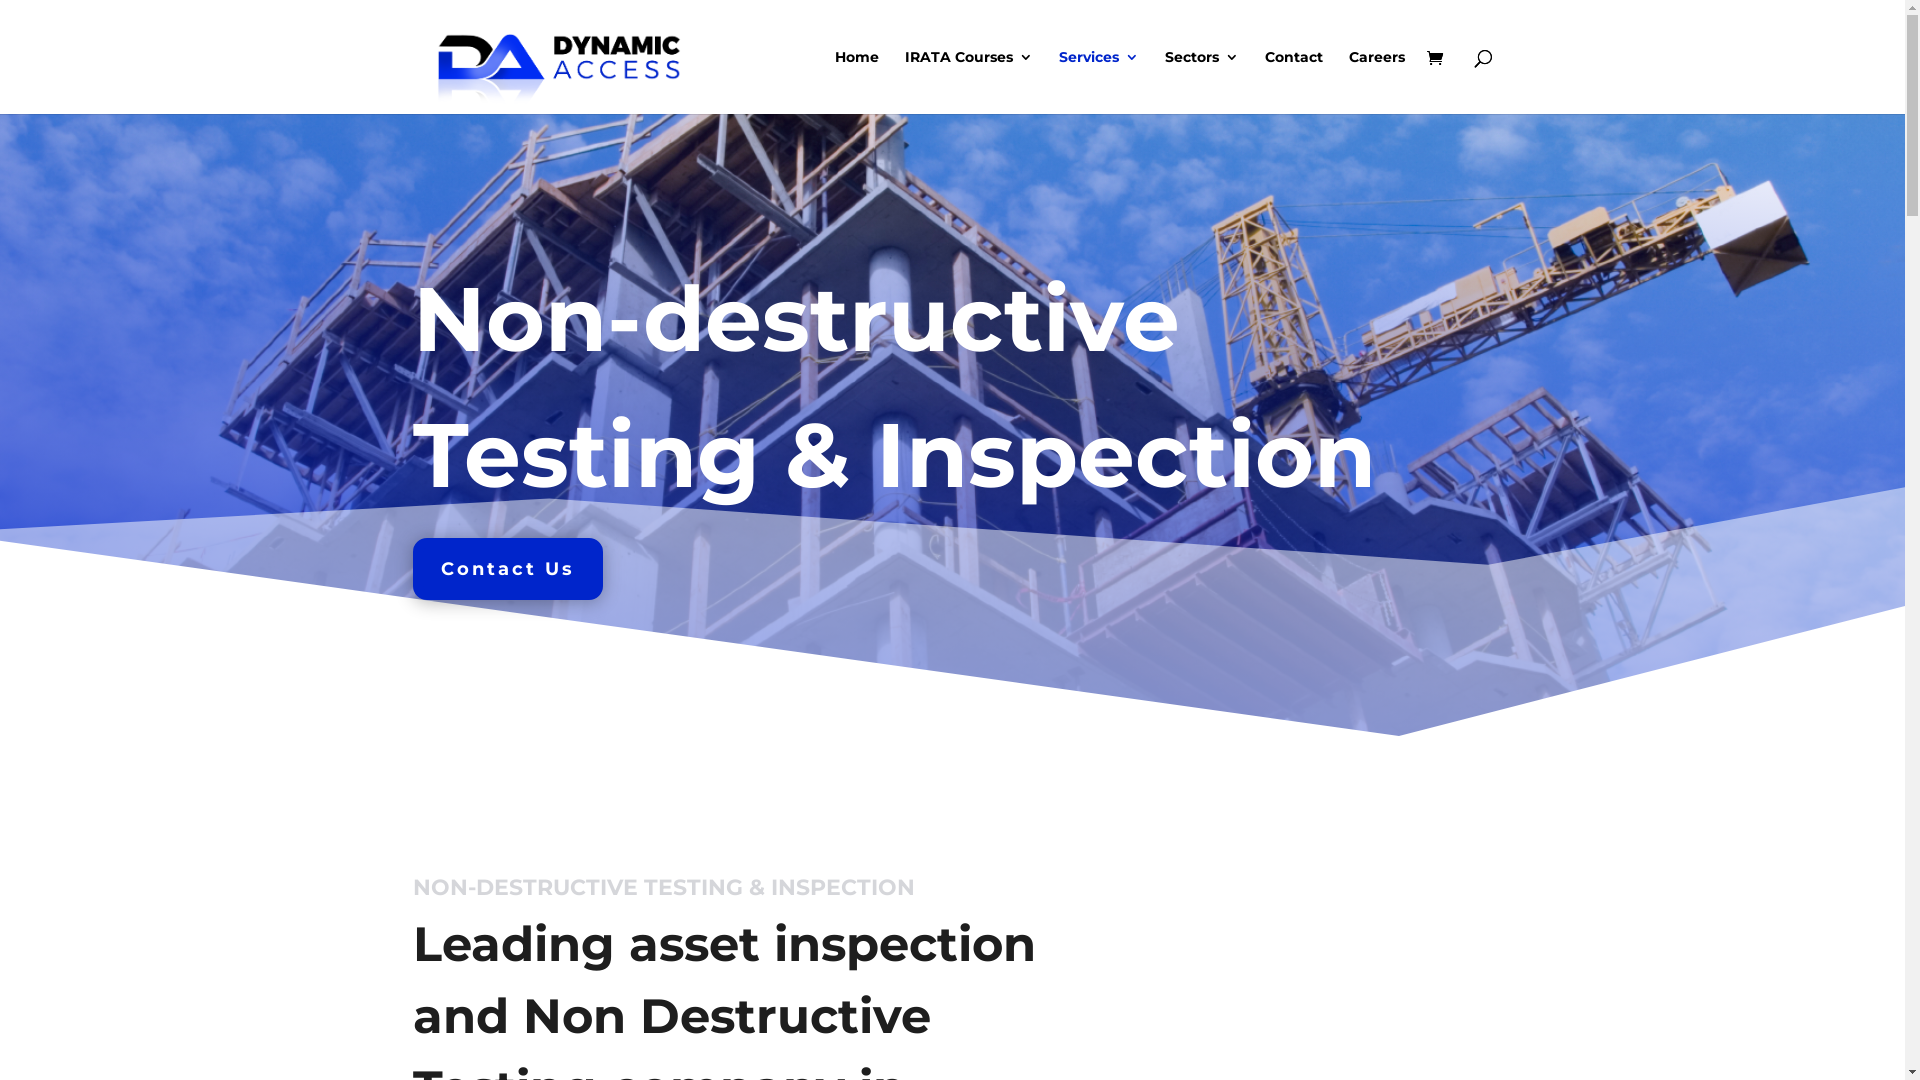 The height and width of the screenshot is (1080, 1920). I want to click on Contact, so click(1293, 82).